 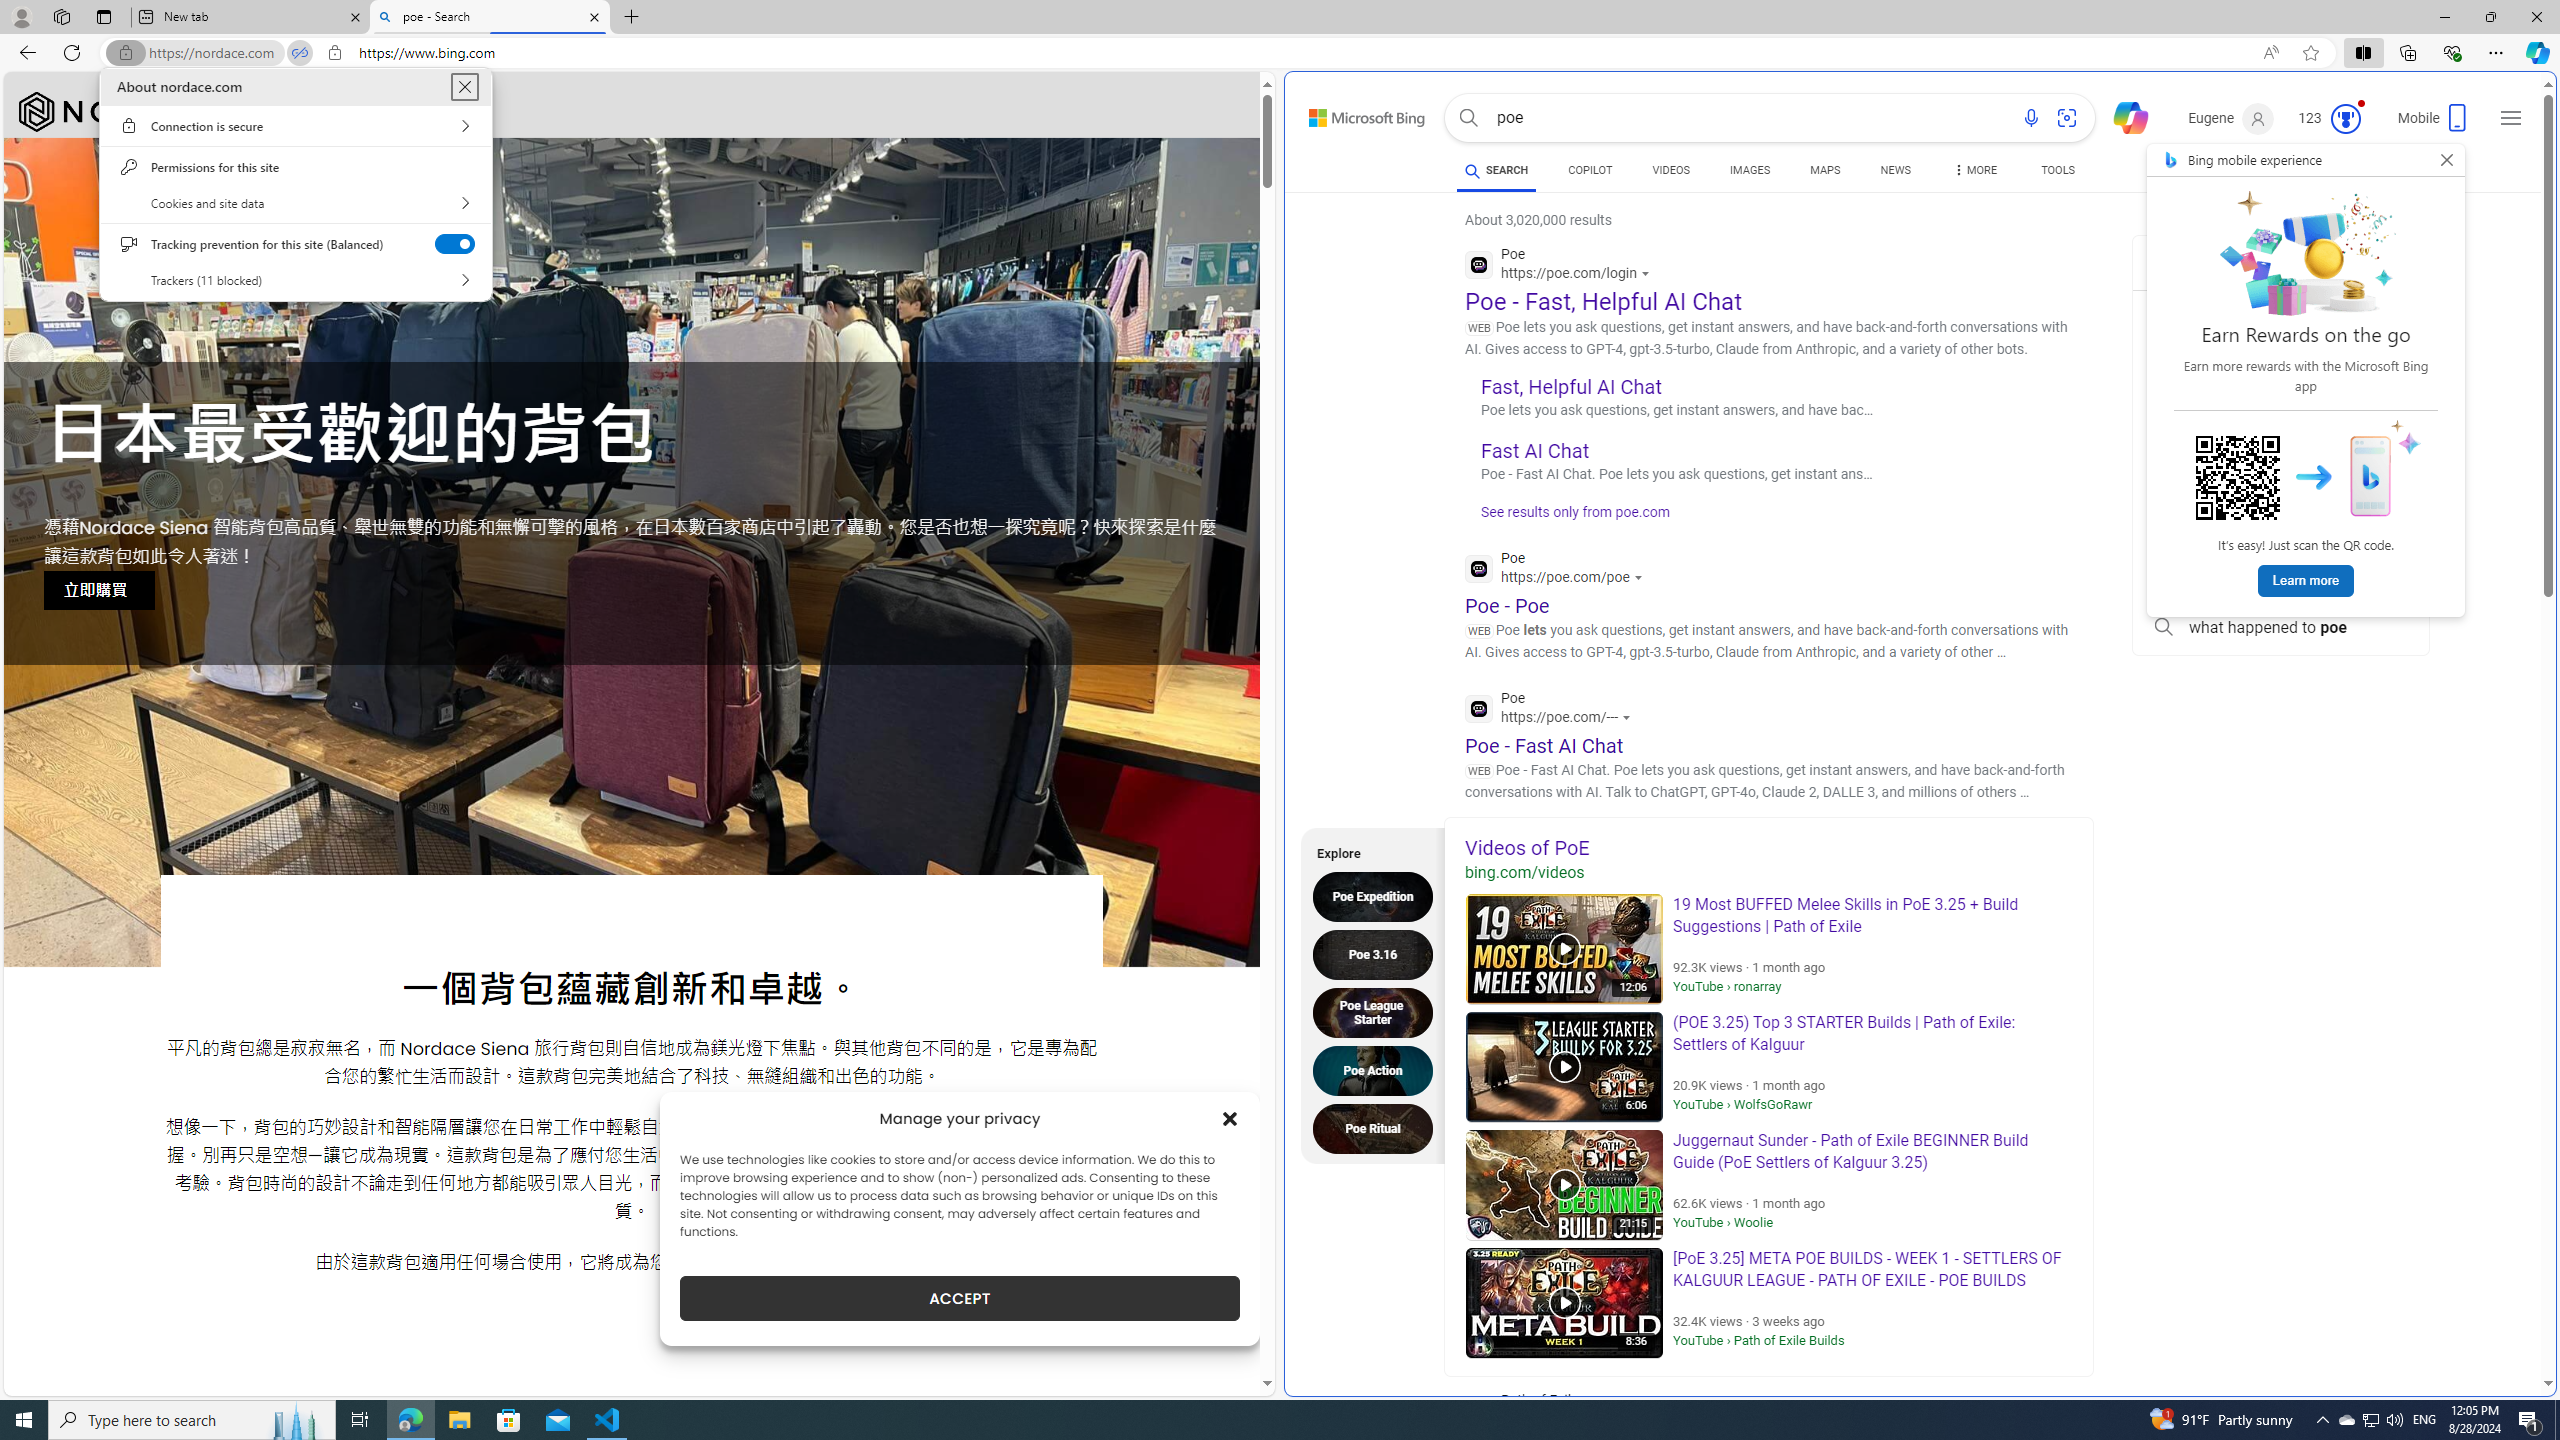 I want to click on IMAGES, so click(x=1355, y=113).